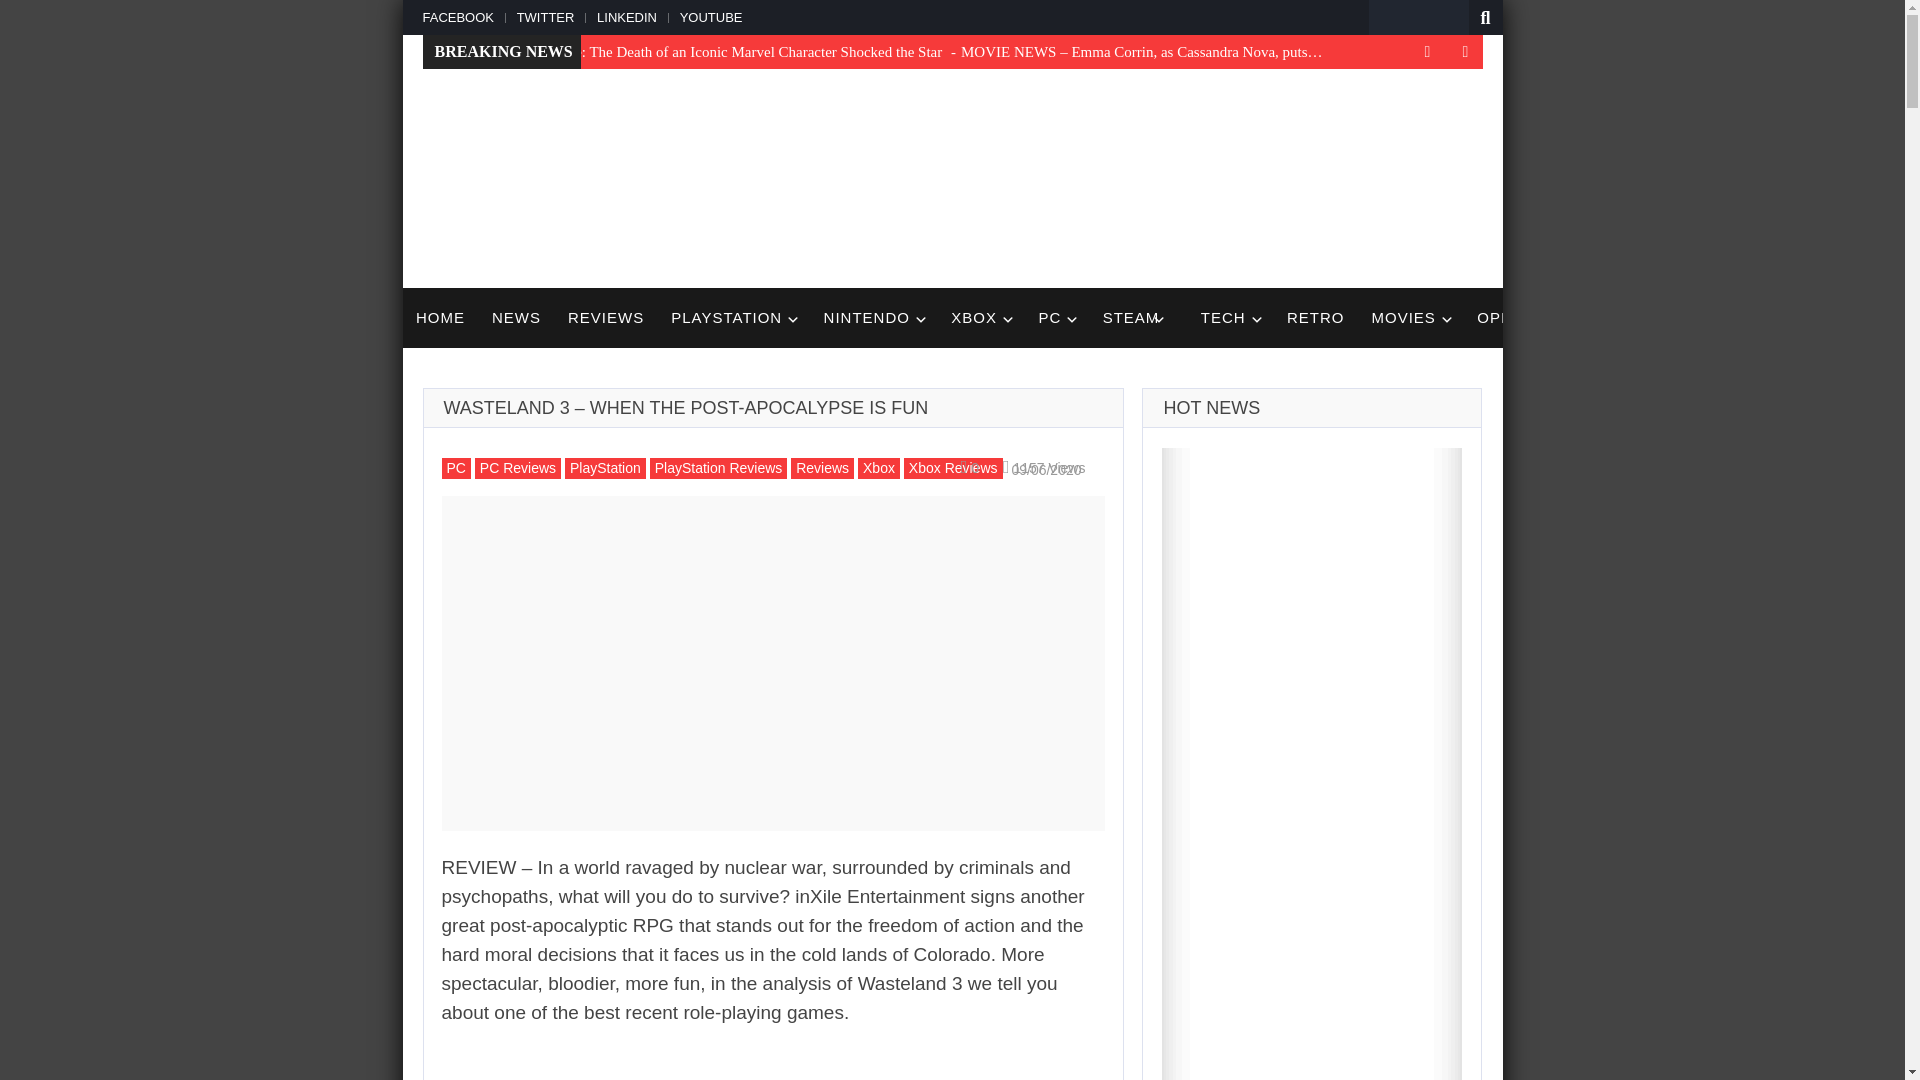  I want to click on TWITTER, so click(542, 16).